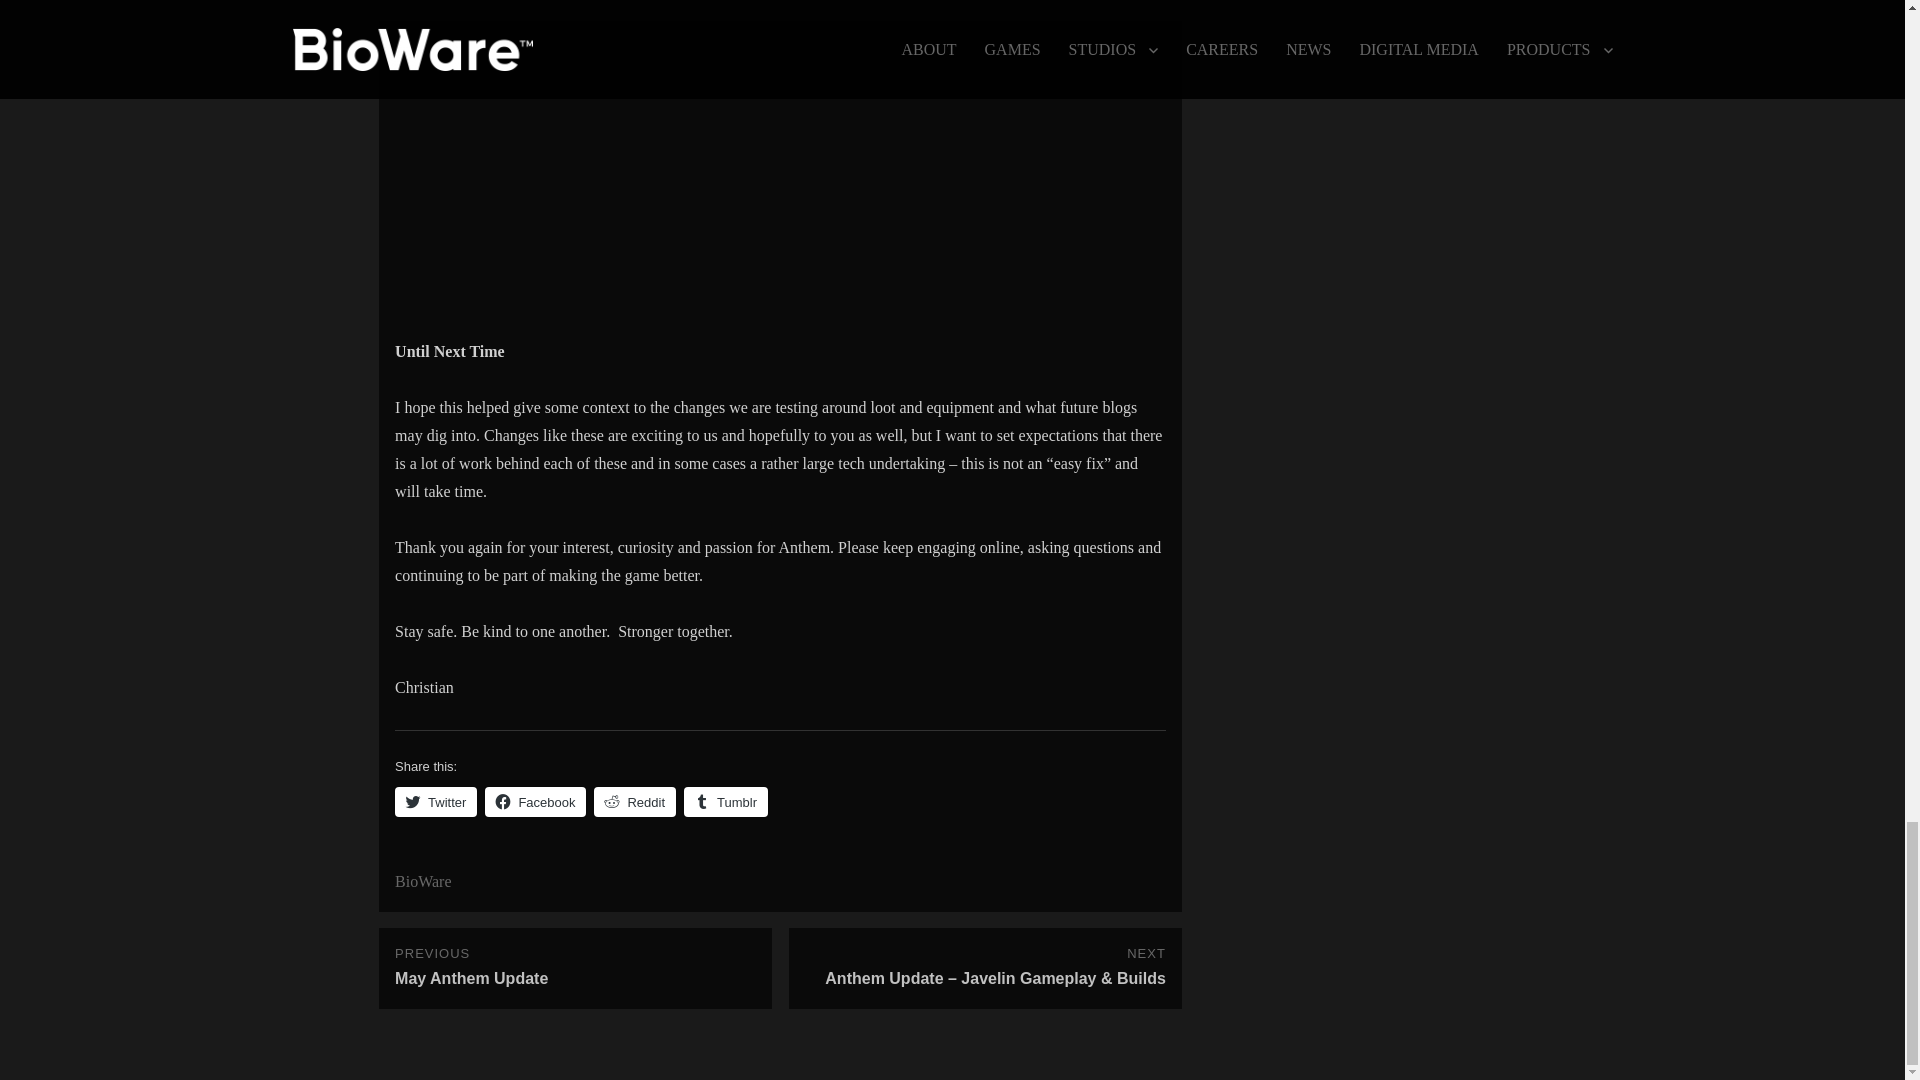 The width and height of the screenshot is (1920, 1080). What do you see at coordinates (436, 802) in the screenshot?
I see `Reddit` at bounding box center [436, 802].